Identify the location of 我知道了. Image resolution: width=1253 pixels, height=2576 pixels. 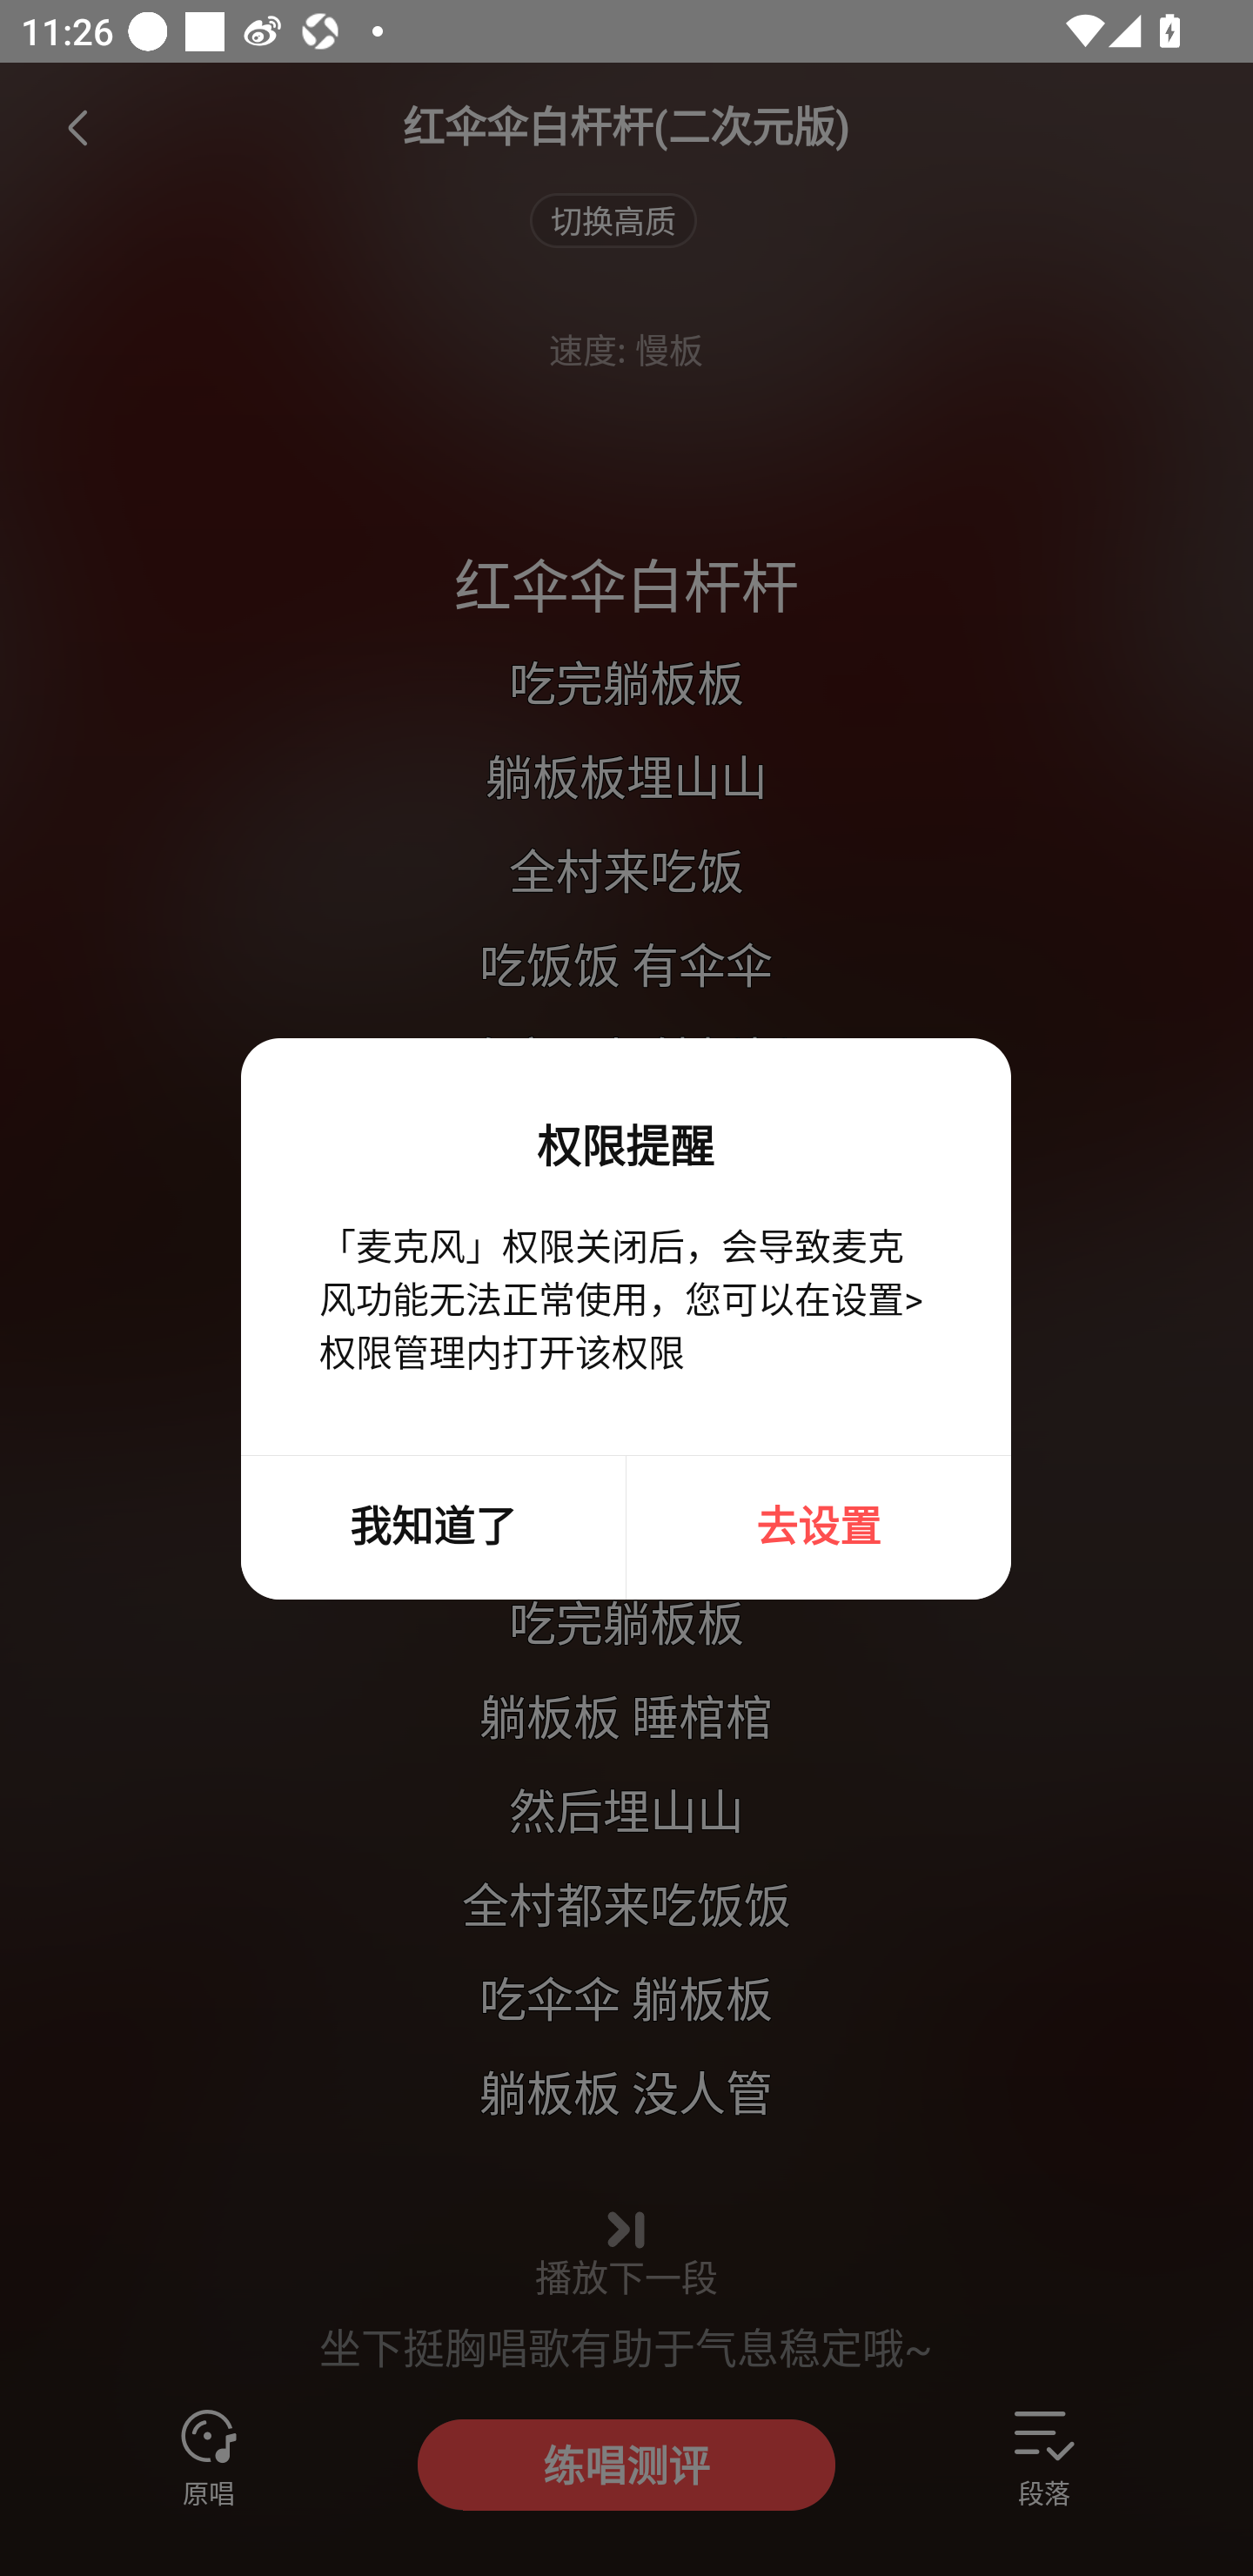
(432, 1527).